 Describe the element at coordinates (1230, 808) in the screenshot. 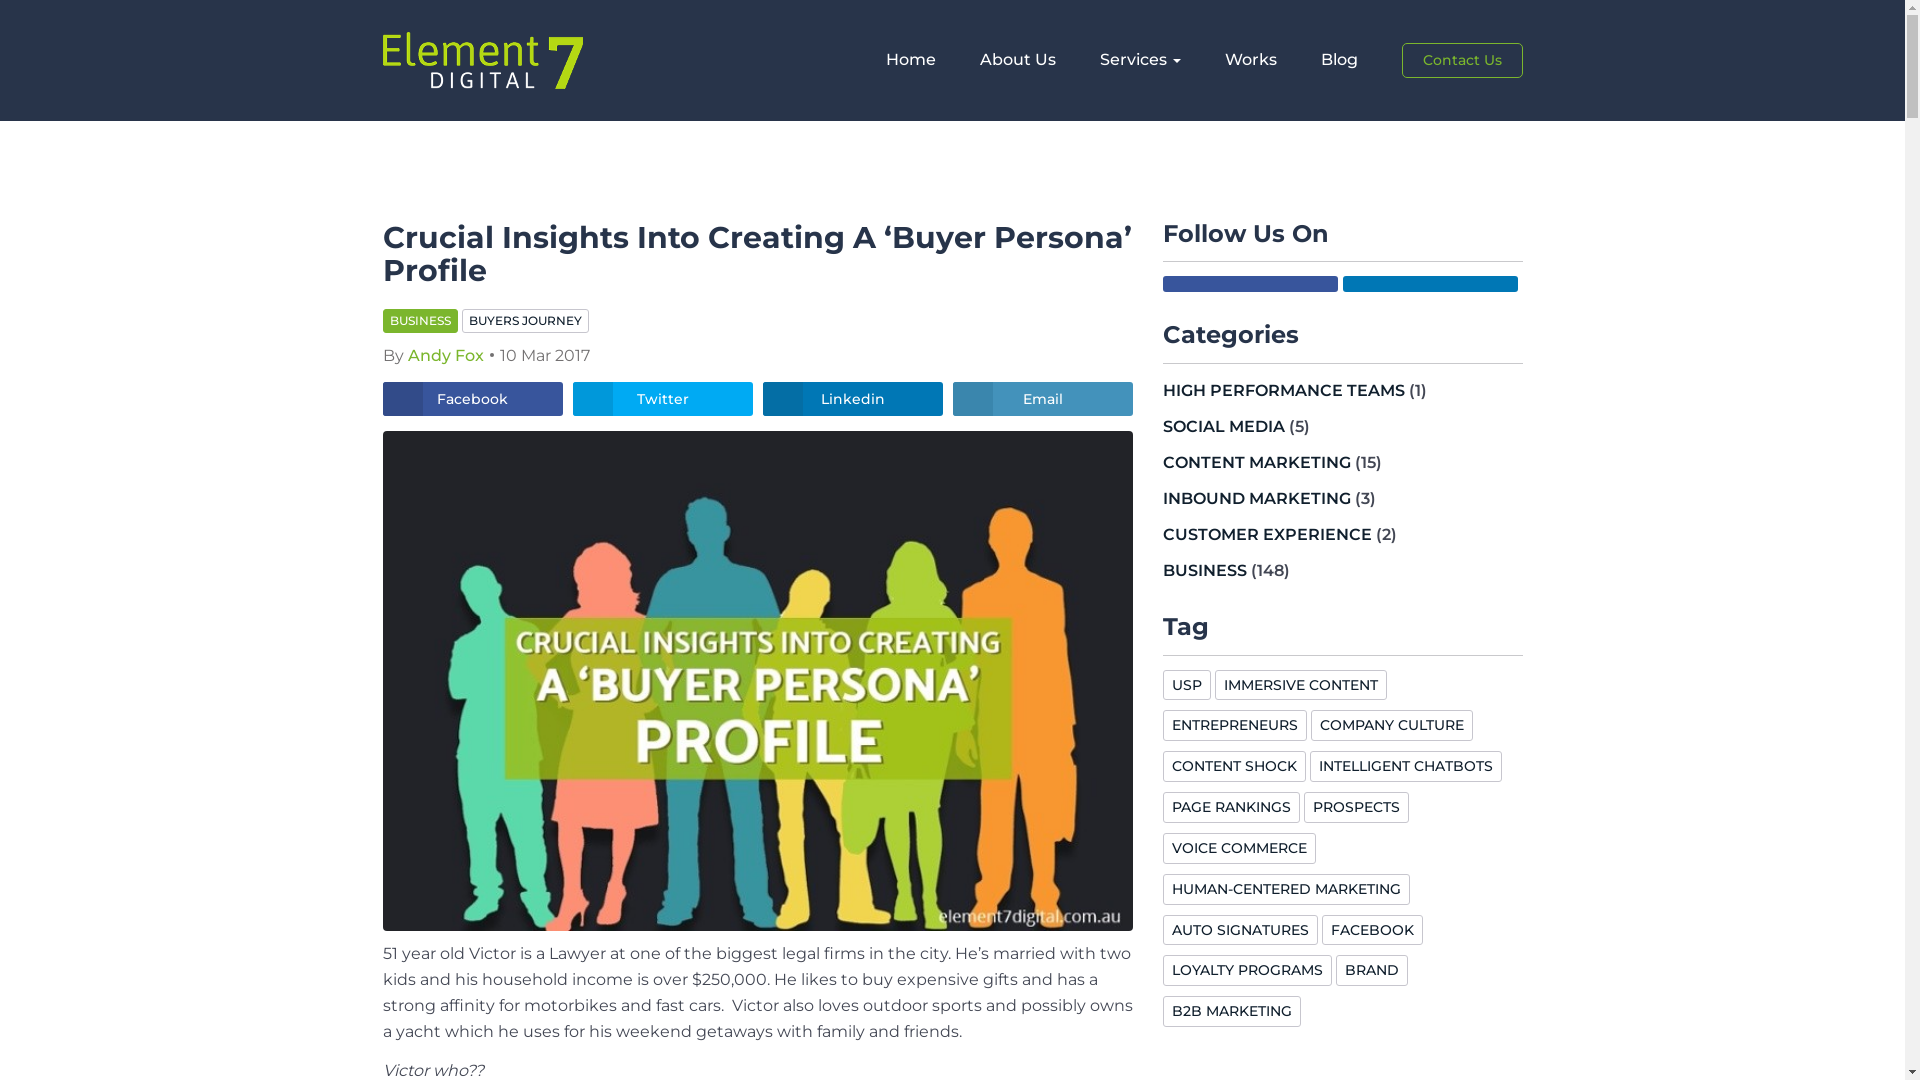

I see `PAGE RANKINGS` at that location.